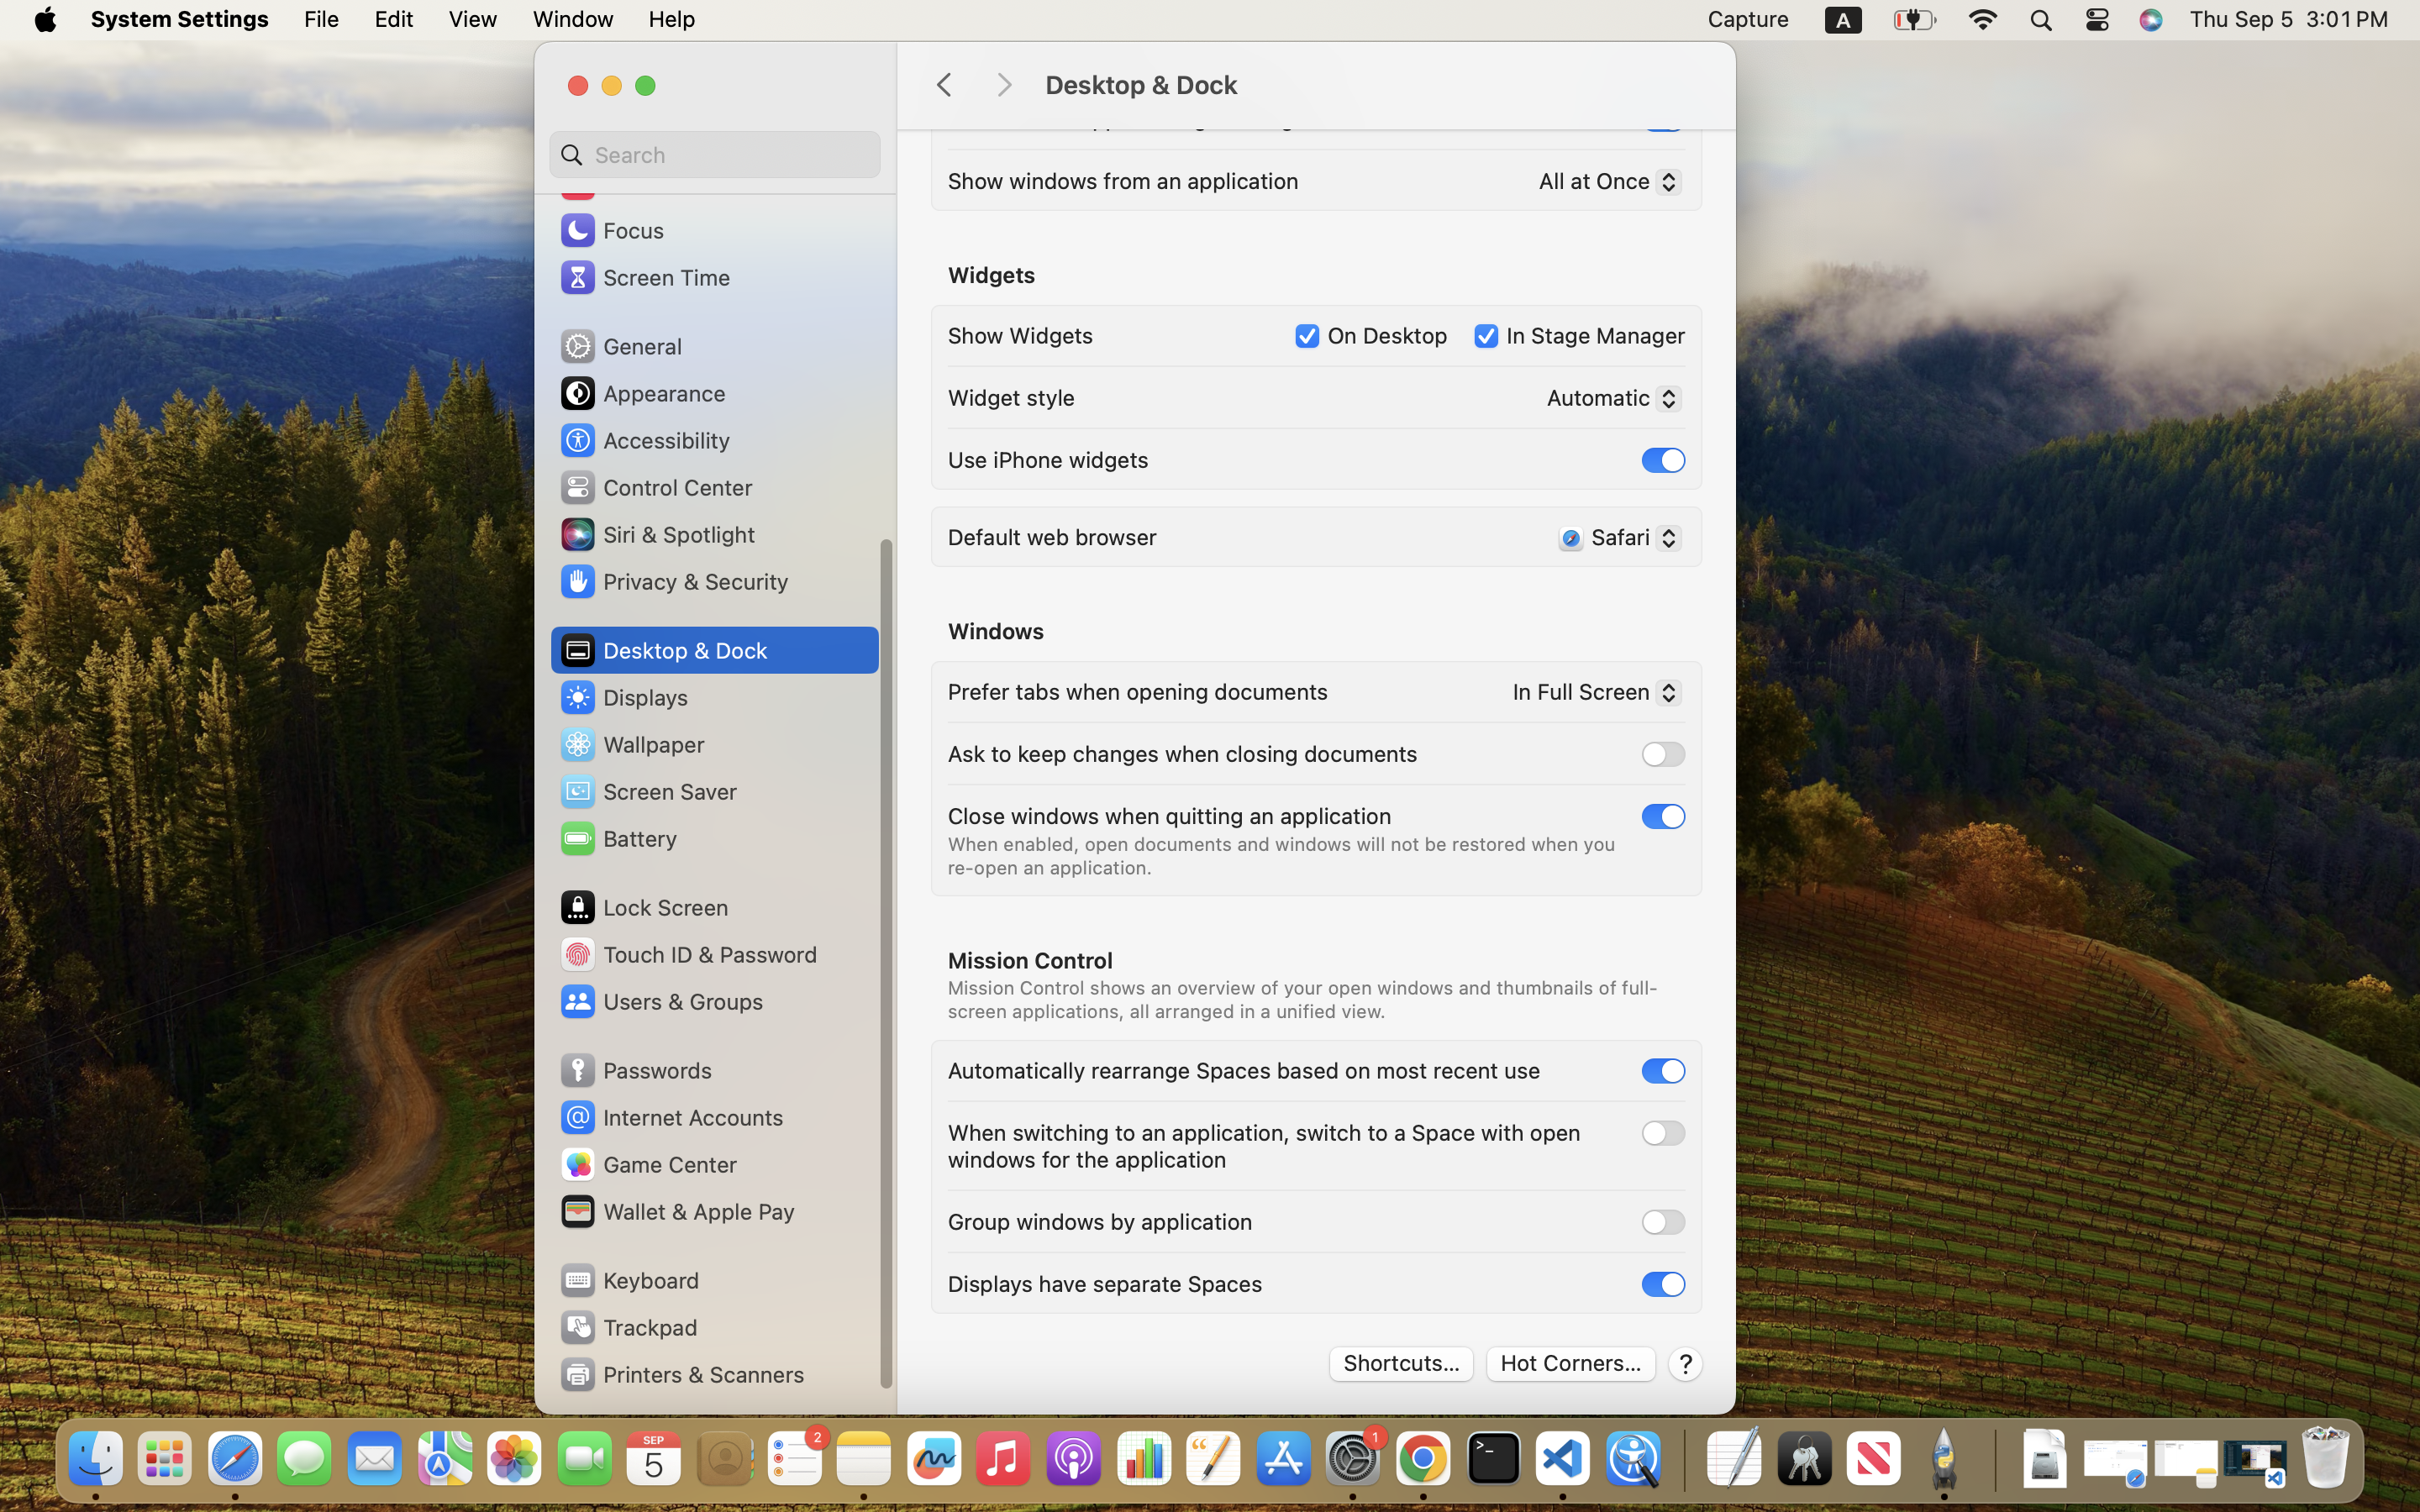 This screenshot has height=1512, width=2420. I want to click on Trackpad, so click(627, 1327).